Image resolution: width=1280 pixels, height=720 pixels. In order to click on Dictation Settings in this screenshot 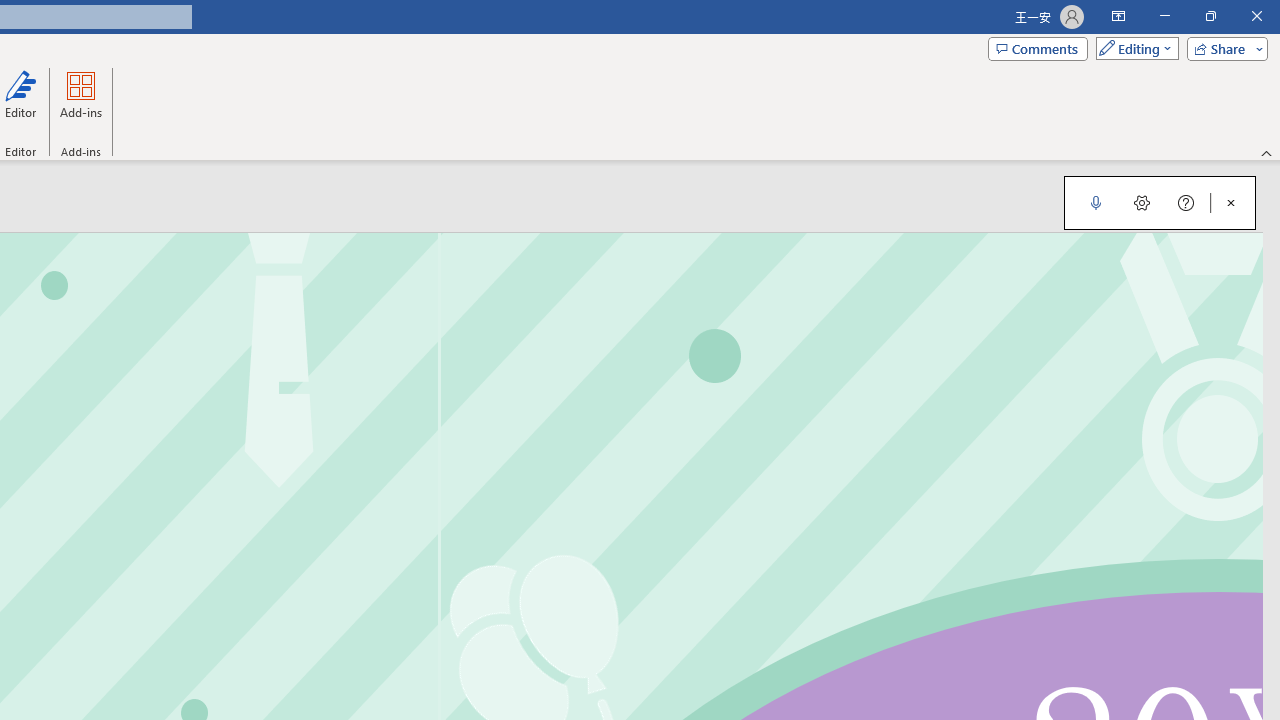, I will do `click(1142, 202)`.